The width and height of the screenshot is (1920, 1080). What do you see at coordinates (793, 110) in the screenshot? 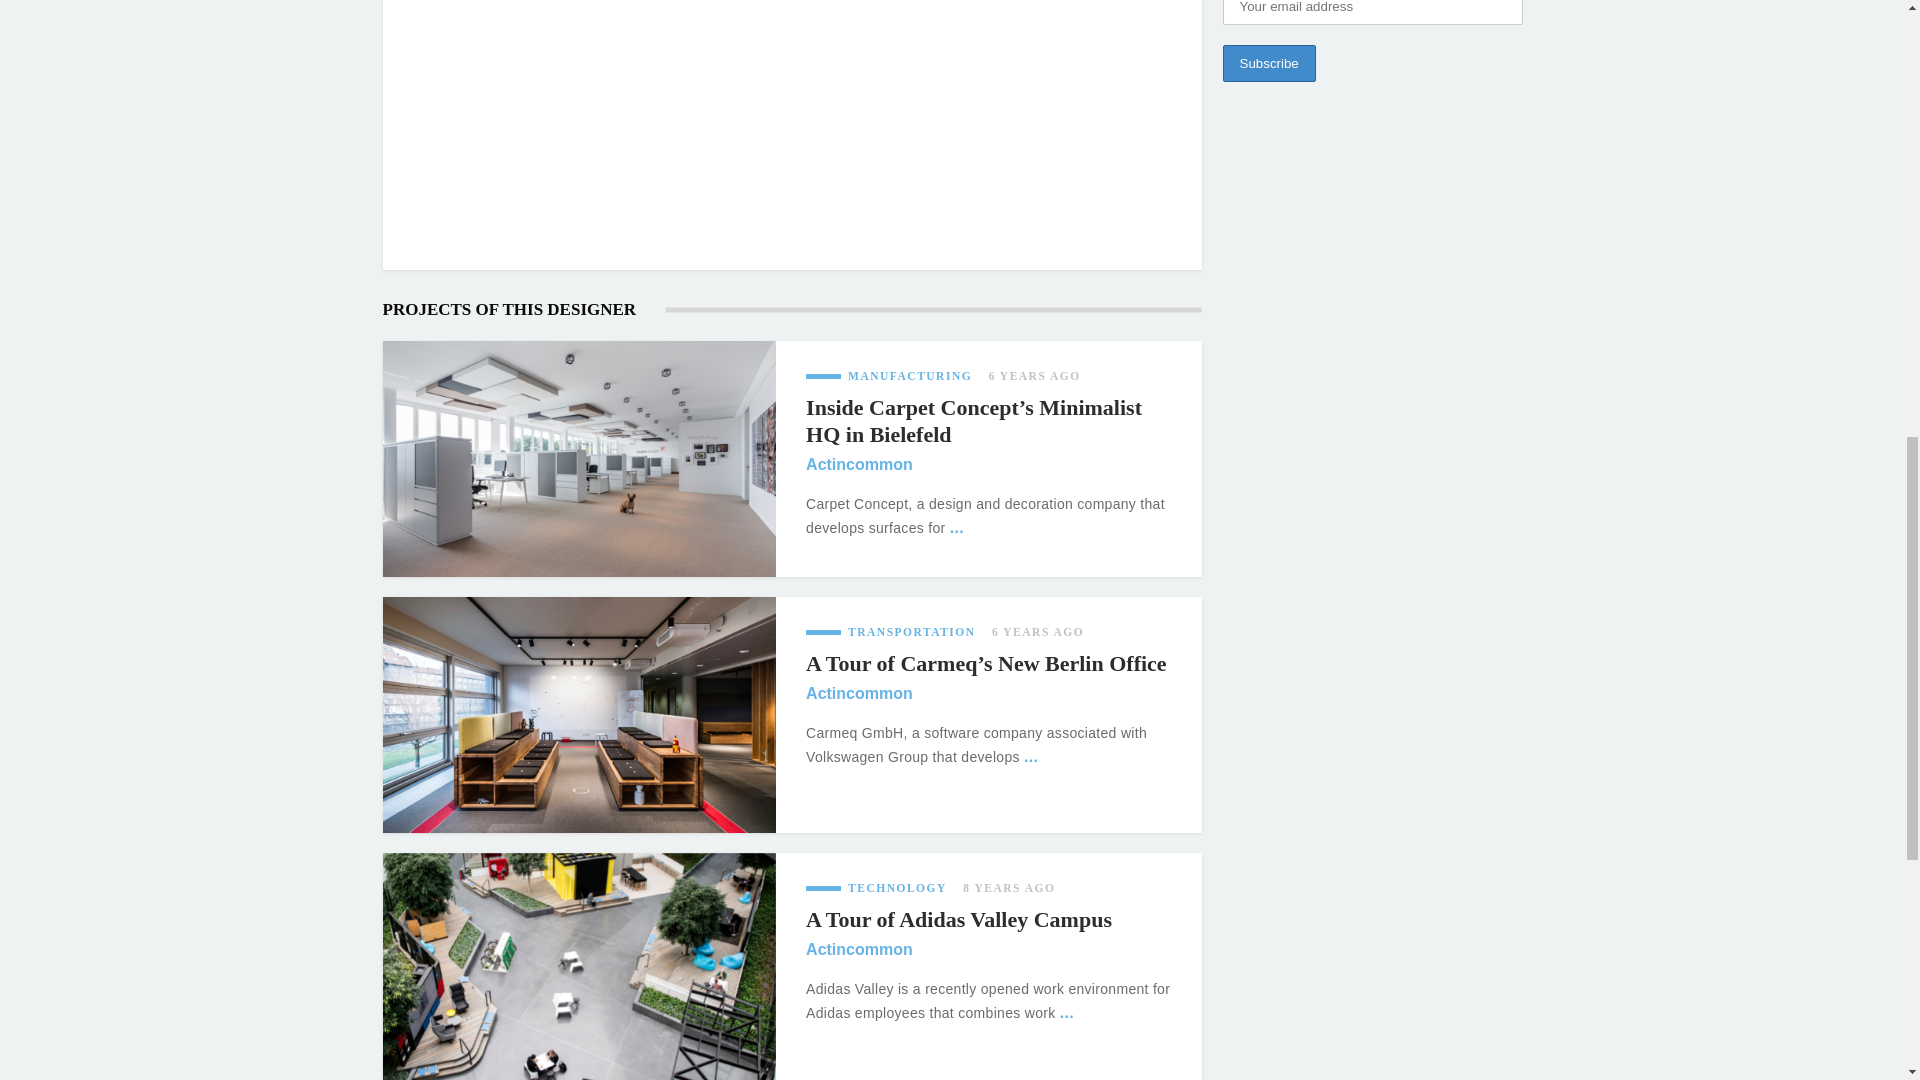
I see `Advertisement` at bounding box center [793, 110].